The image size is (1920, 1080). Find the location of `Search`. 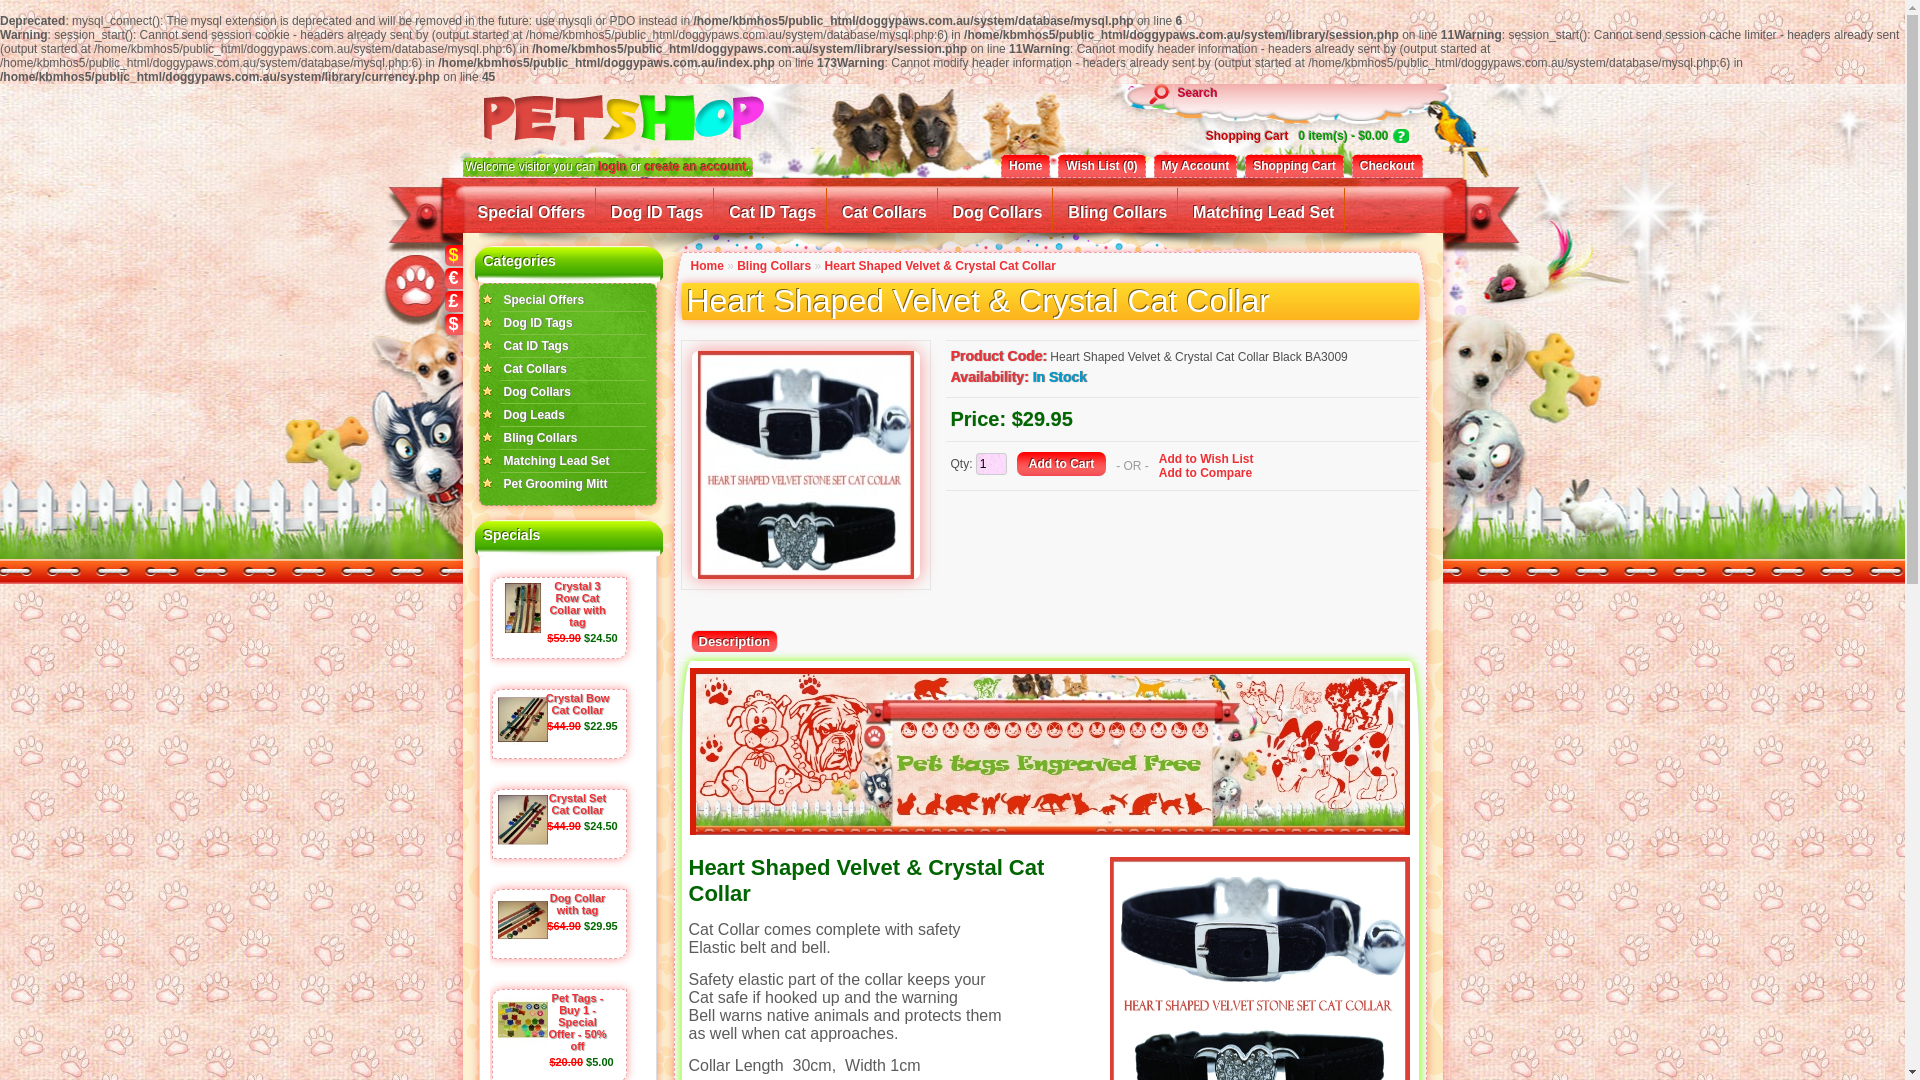

Search is located at coordinates (1275, 92).